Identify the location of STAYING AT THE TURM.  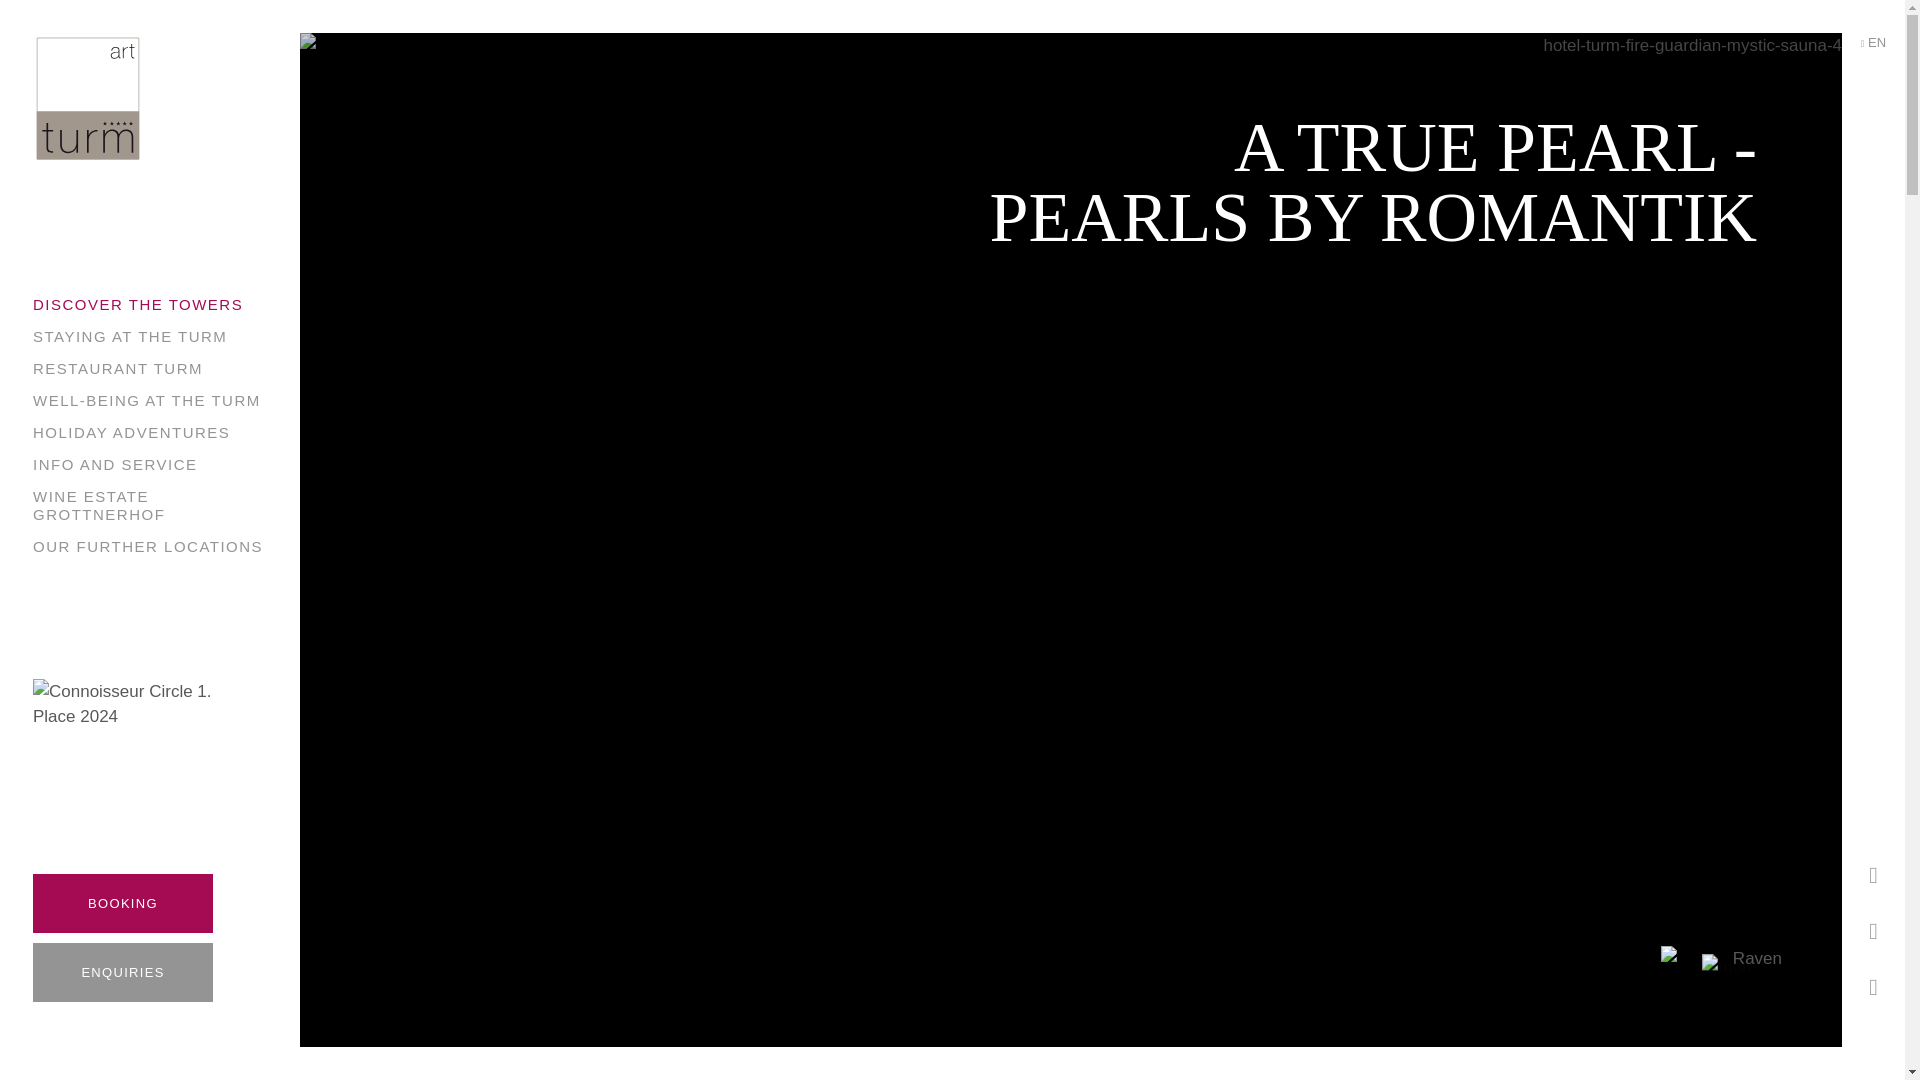
(129, 336).